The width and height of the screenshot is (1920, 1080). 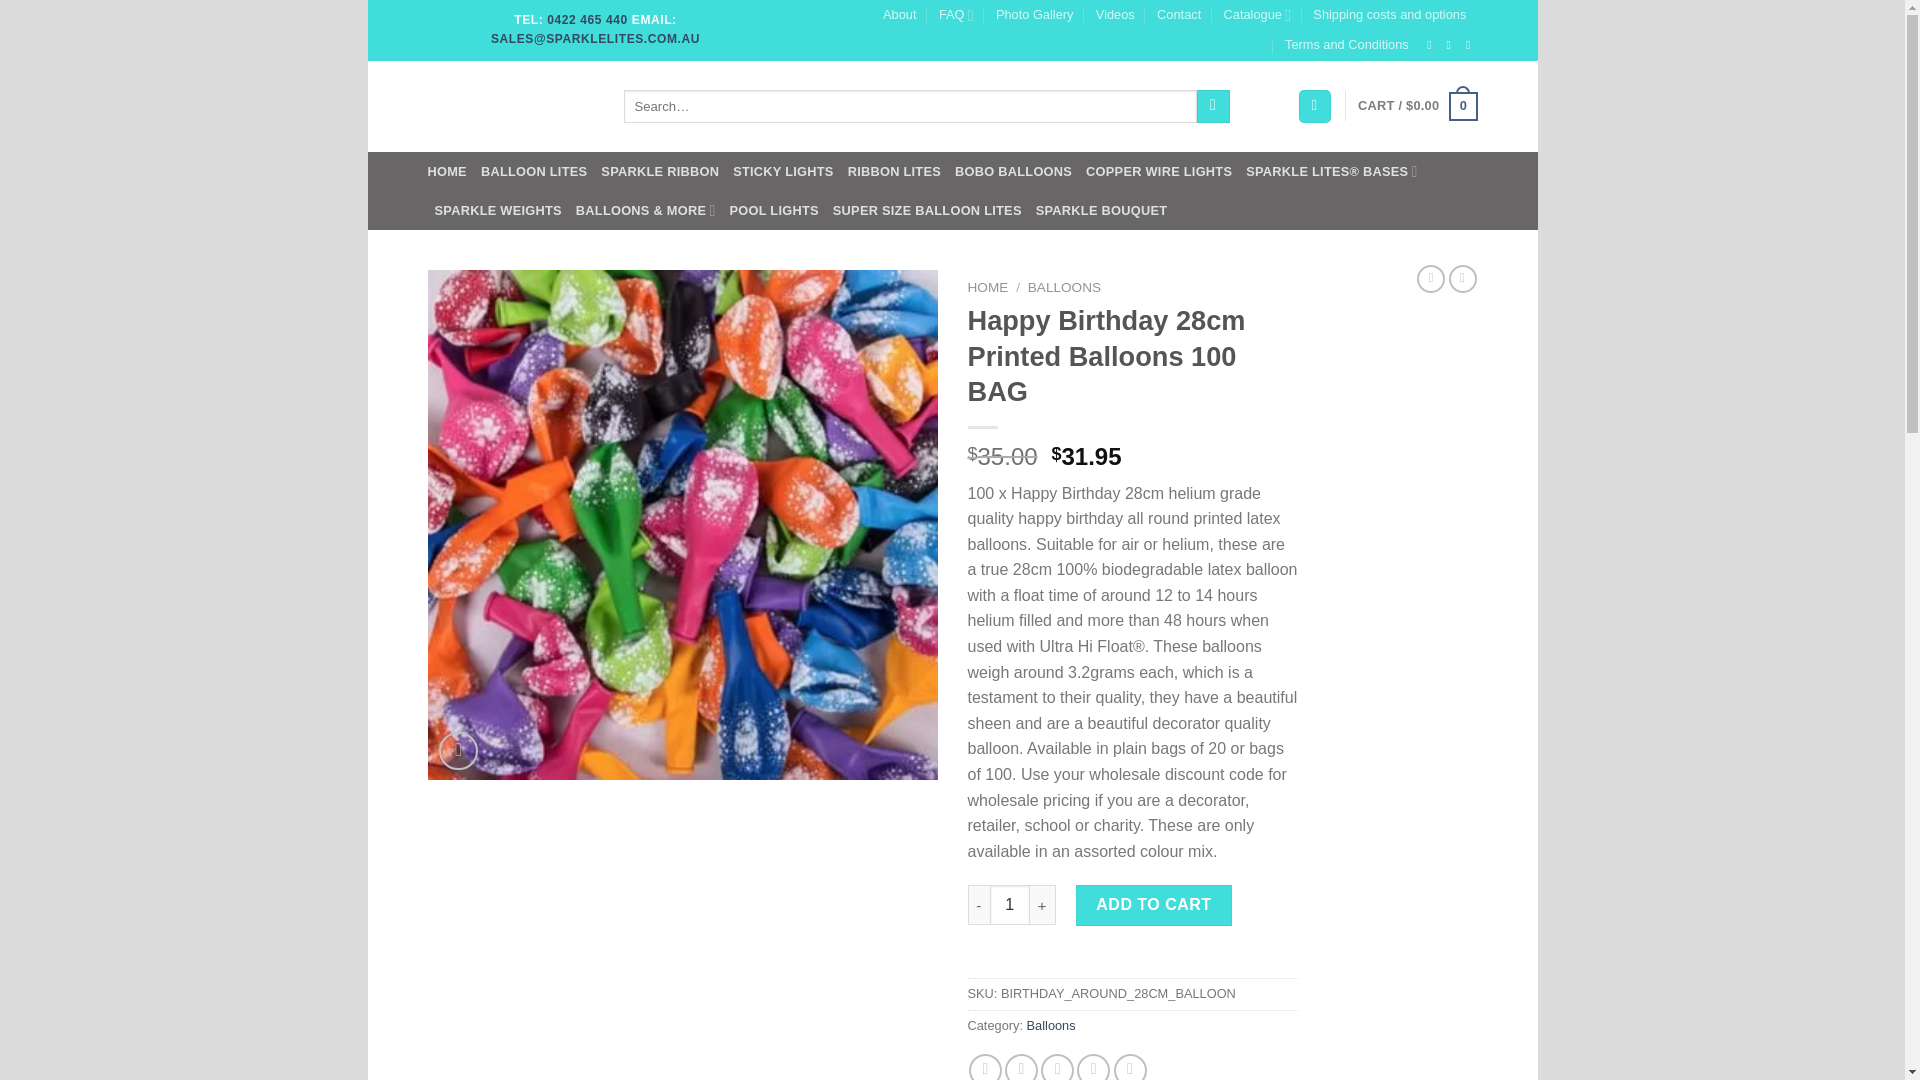 What do you see at coordinates (1021, 1067) in the screenshot?
I see `Share on Twitter` at bounding box center [1021, 1067].